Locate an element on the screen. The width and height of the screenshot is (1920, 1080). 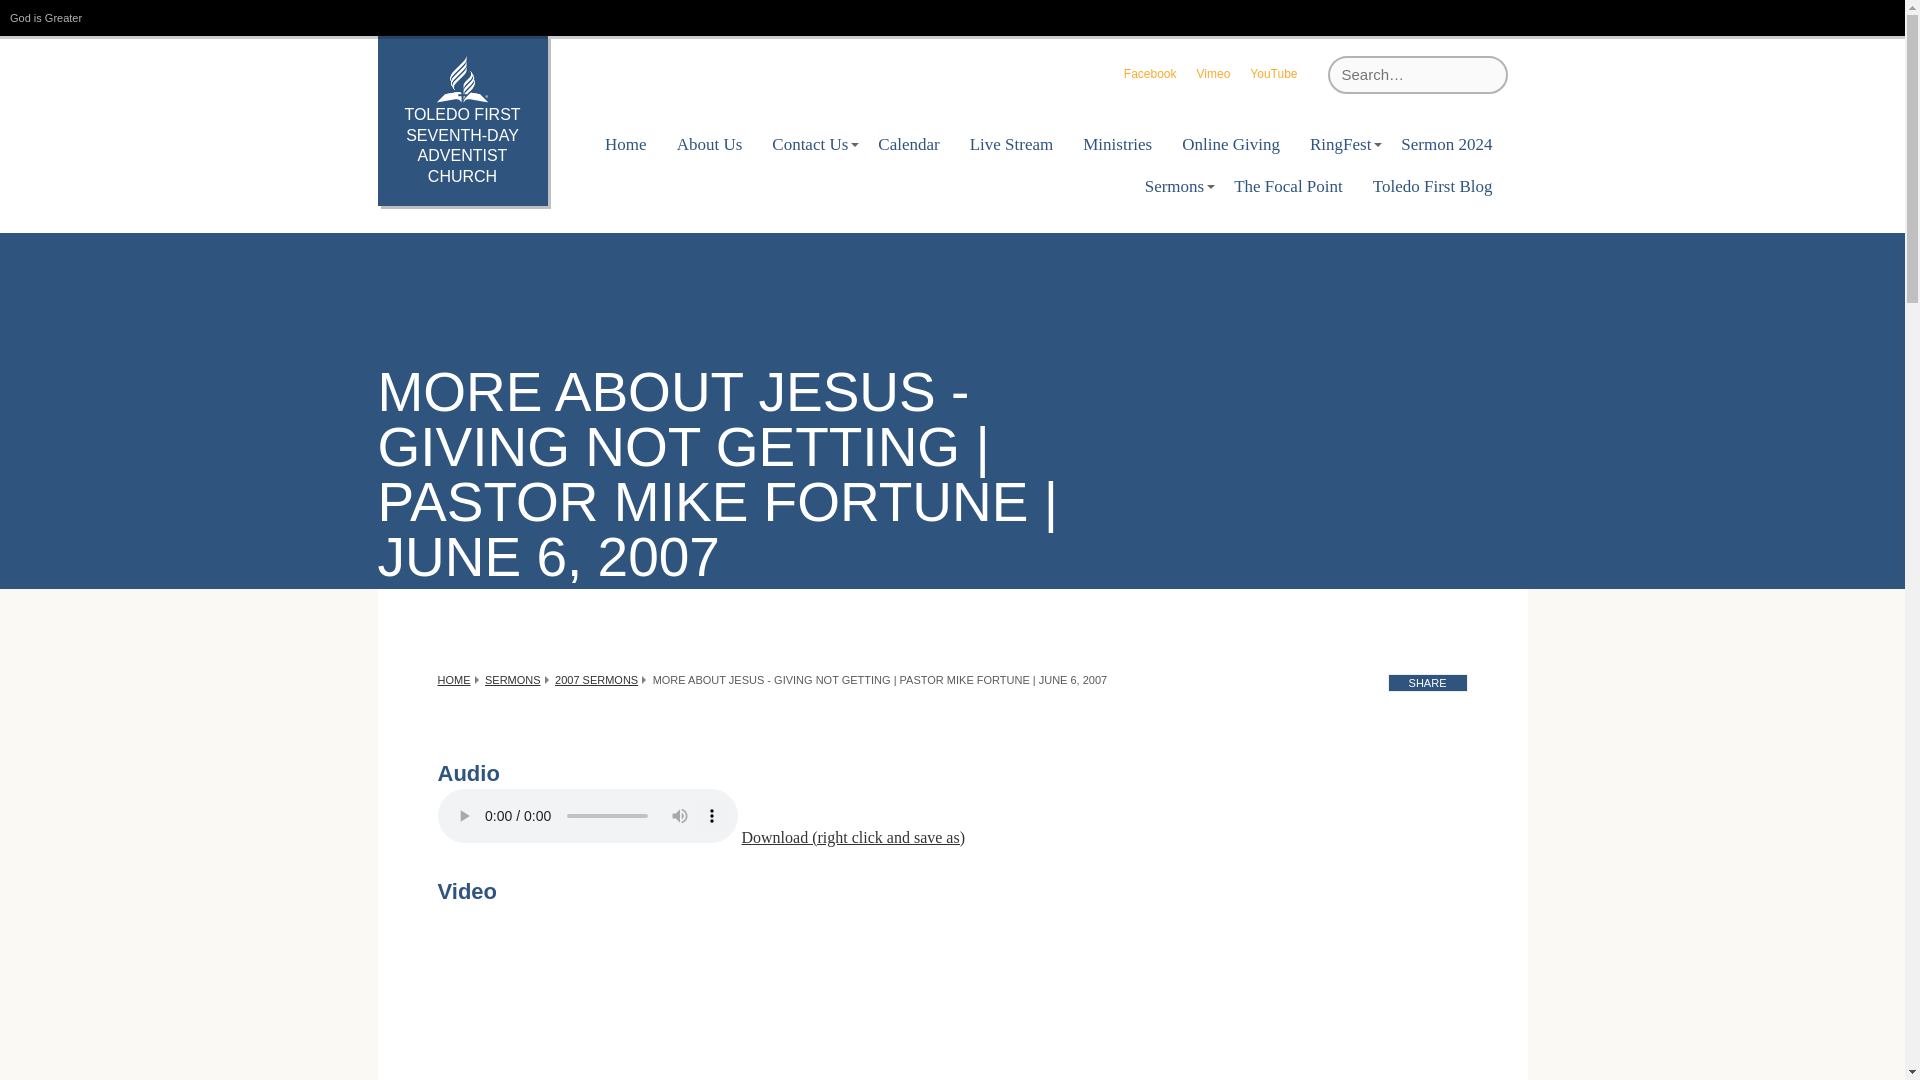
RingFest is located at coordinates (1340, 145).